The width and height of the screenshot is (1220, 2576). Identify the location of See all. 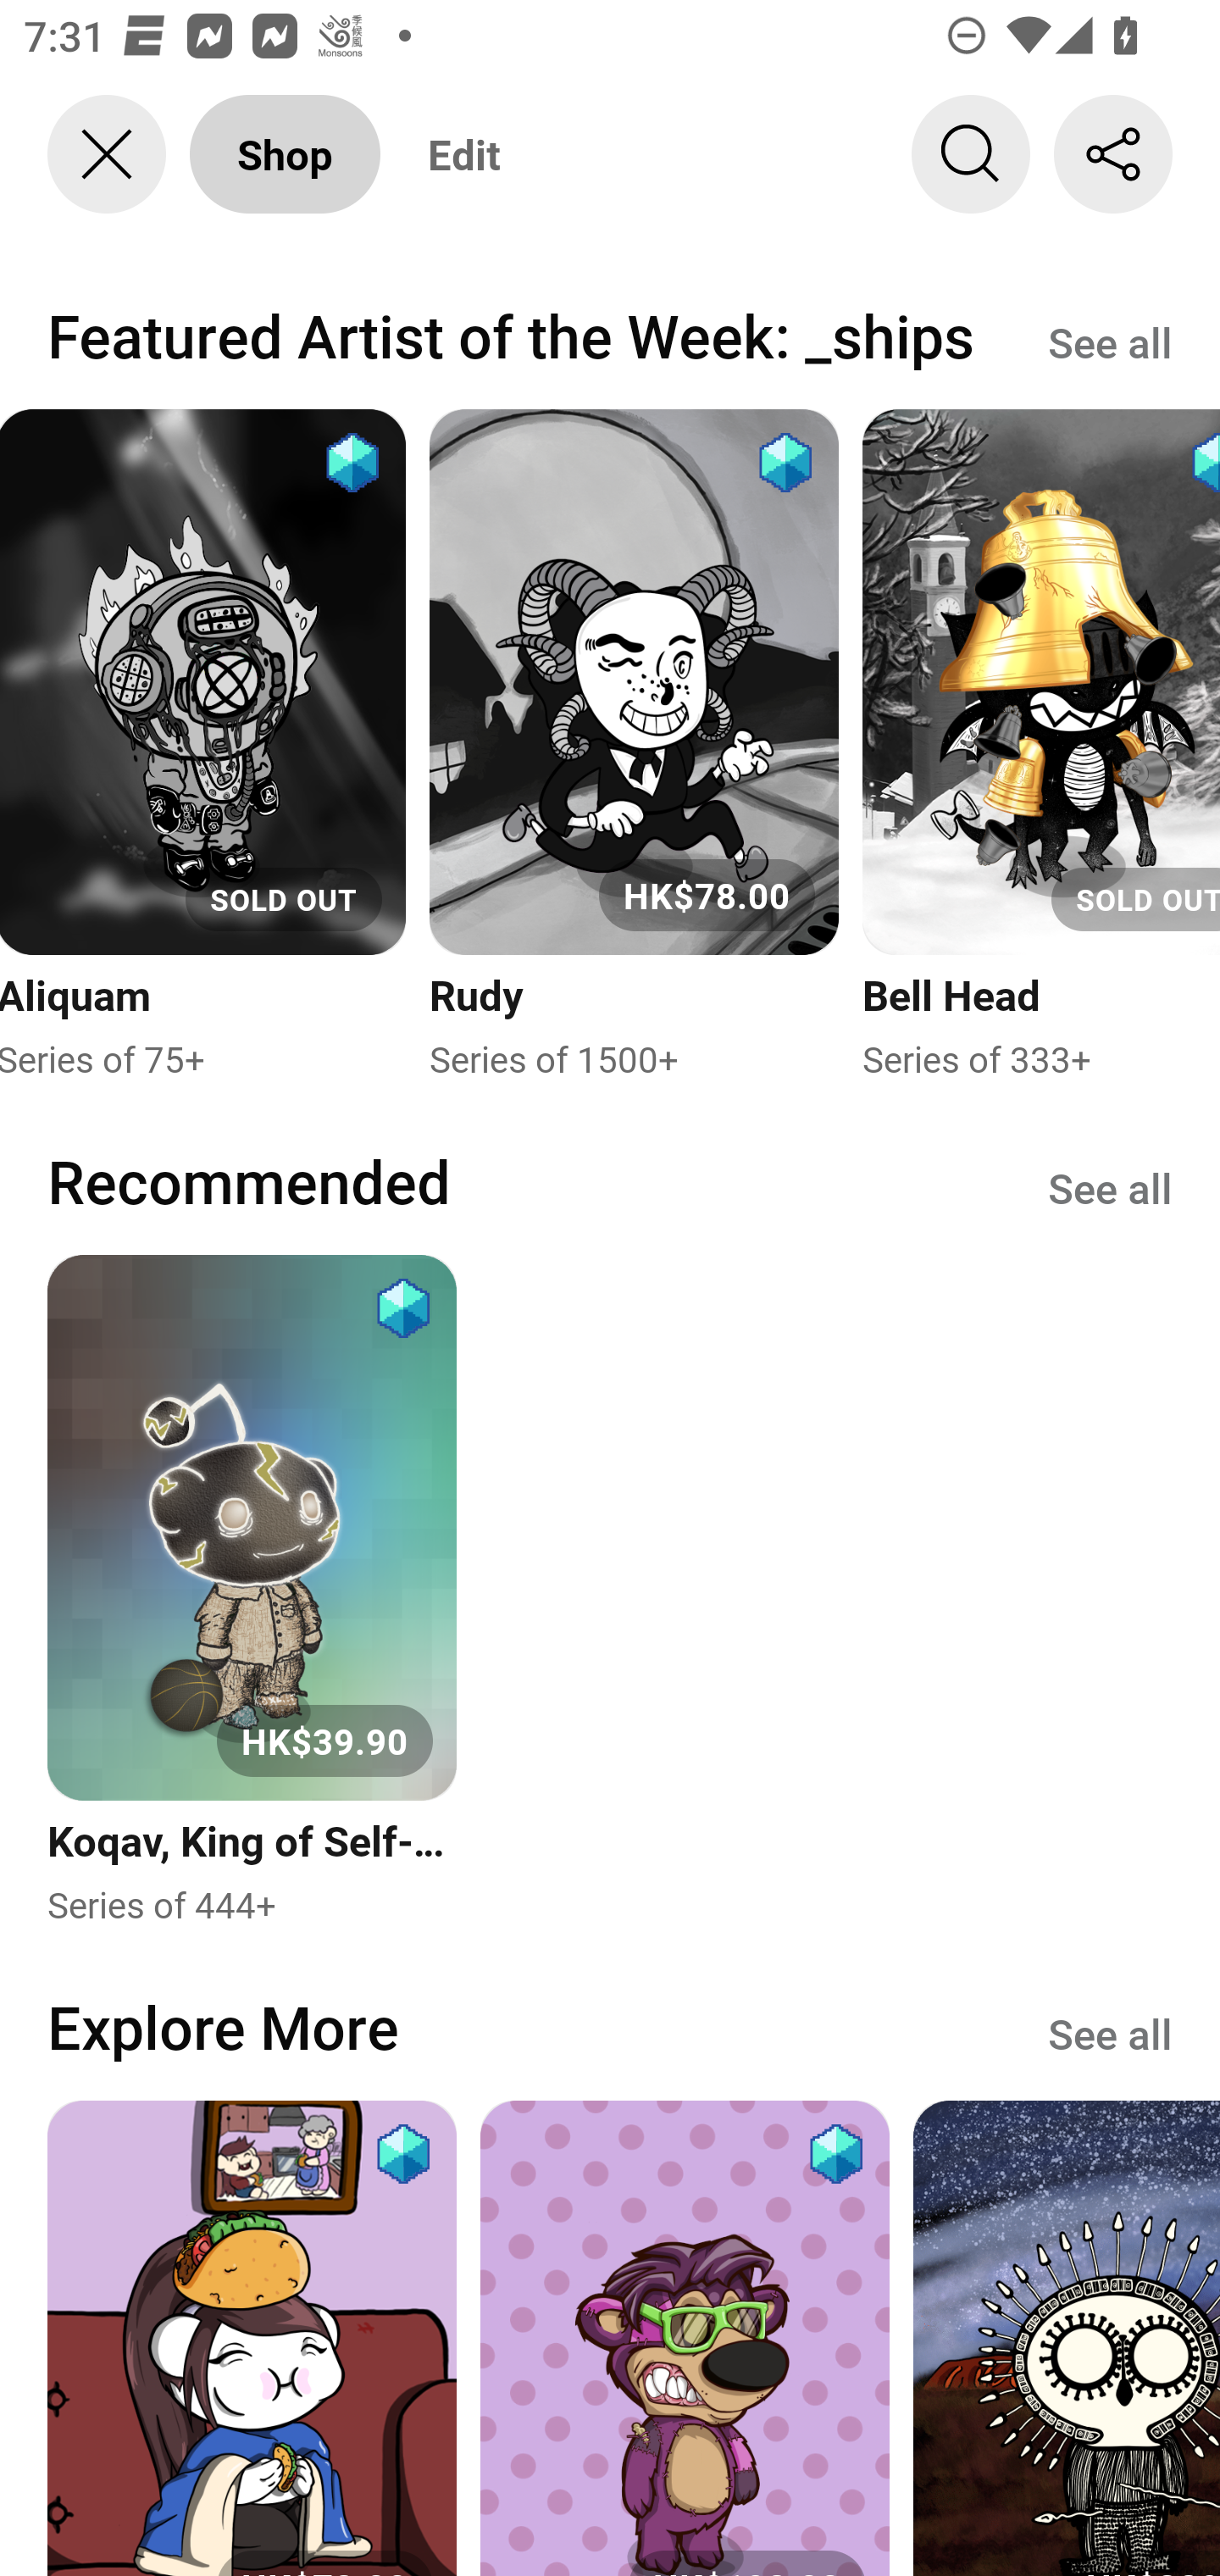
(1110, 1188).